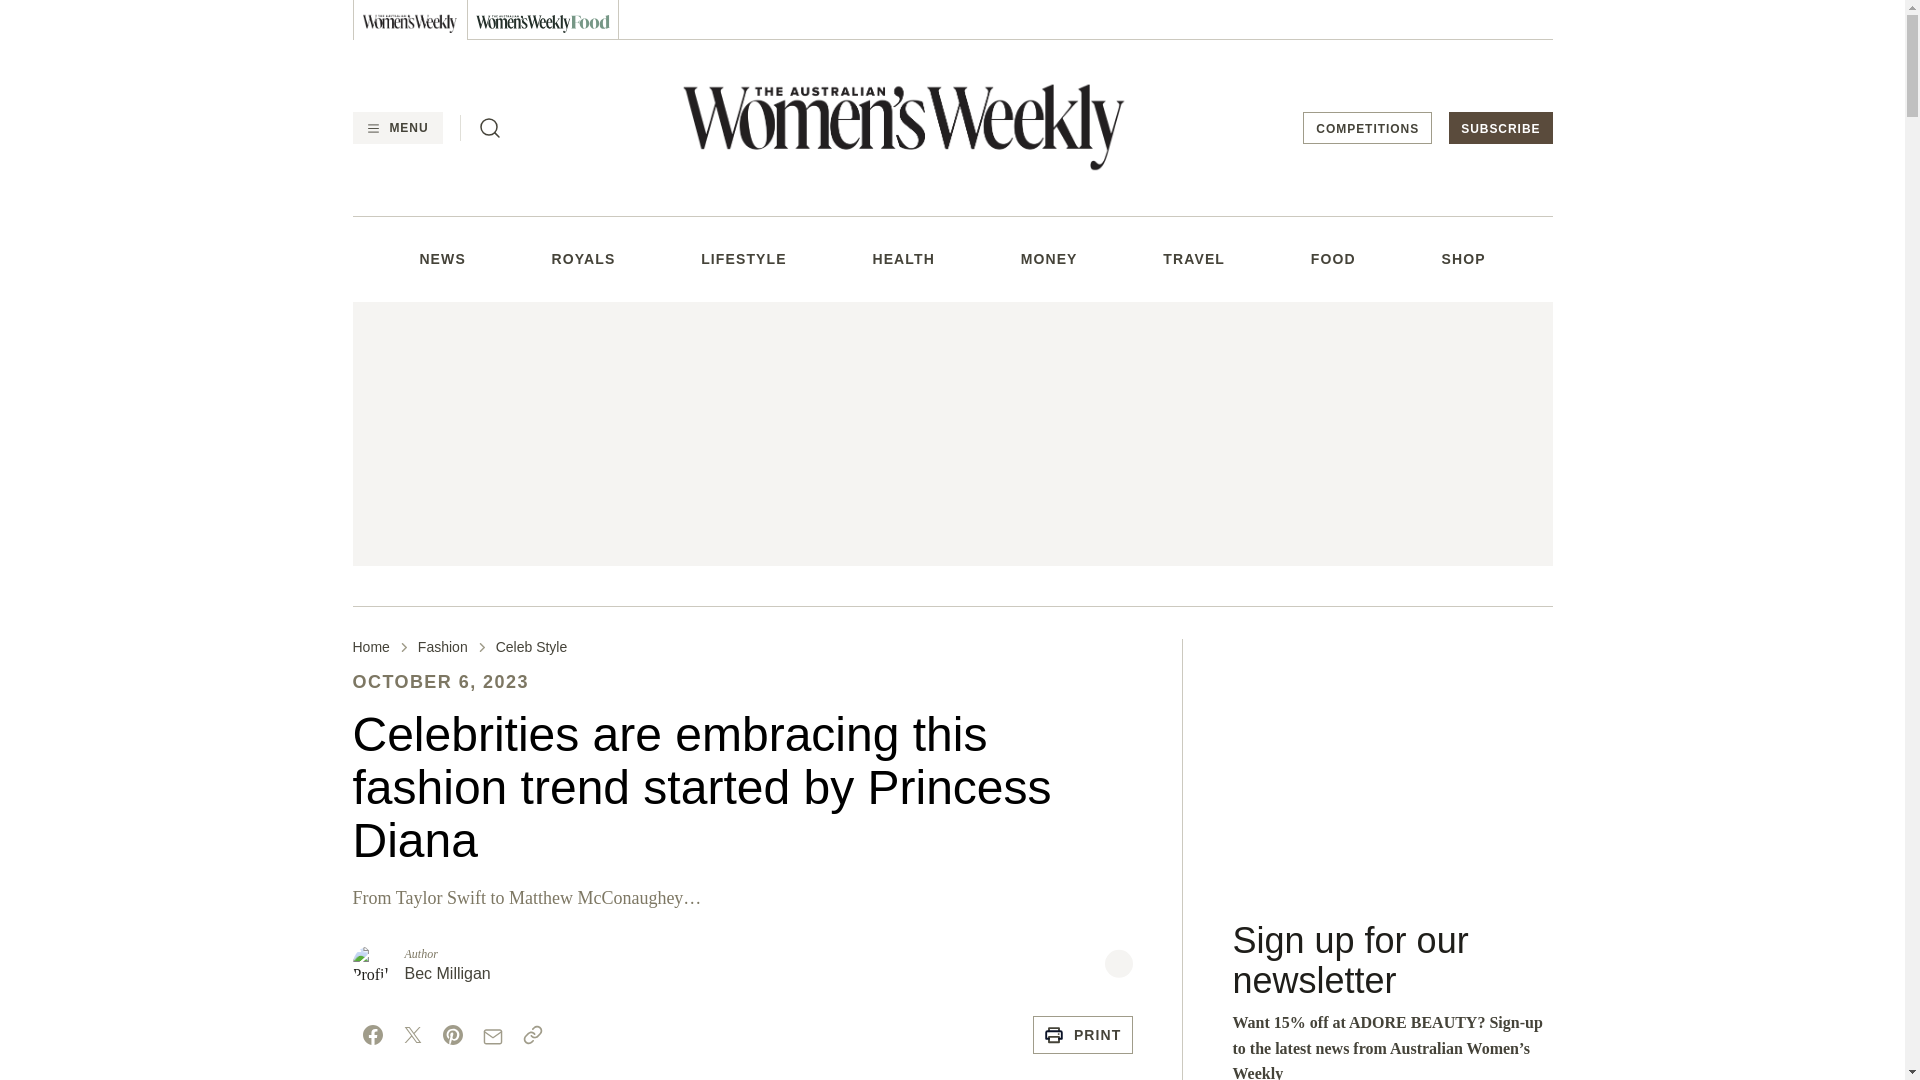  What do you see at coordinates (902, 258) in the screenshot?
I see `HEALTH` at bounding box center [902, 258].